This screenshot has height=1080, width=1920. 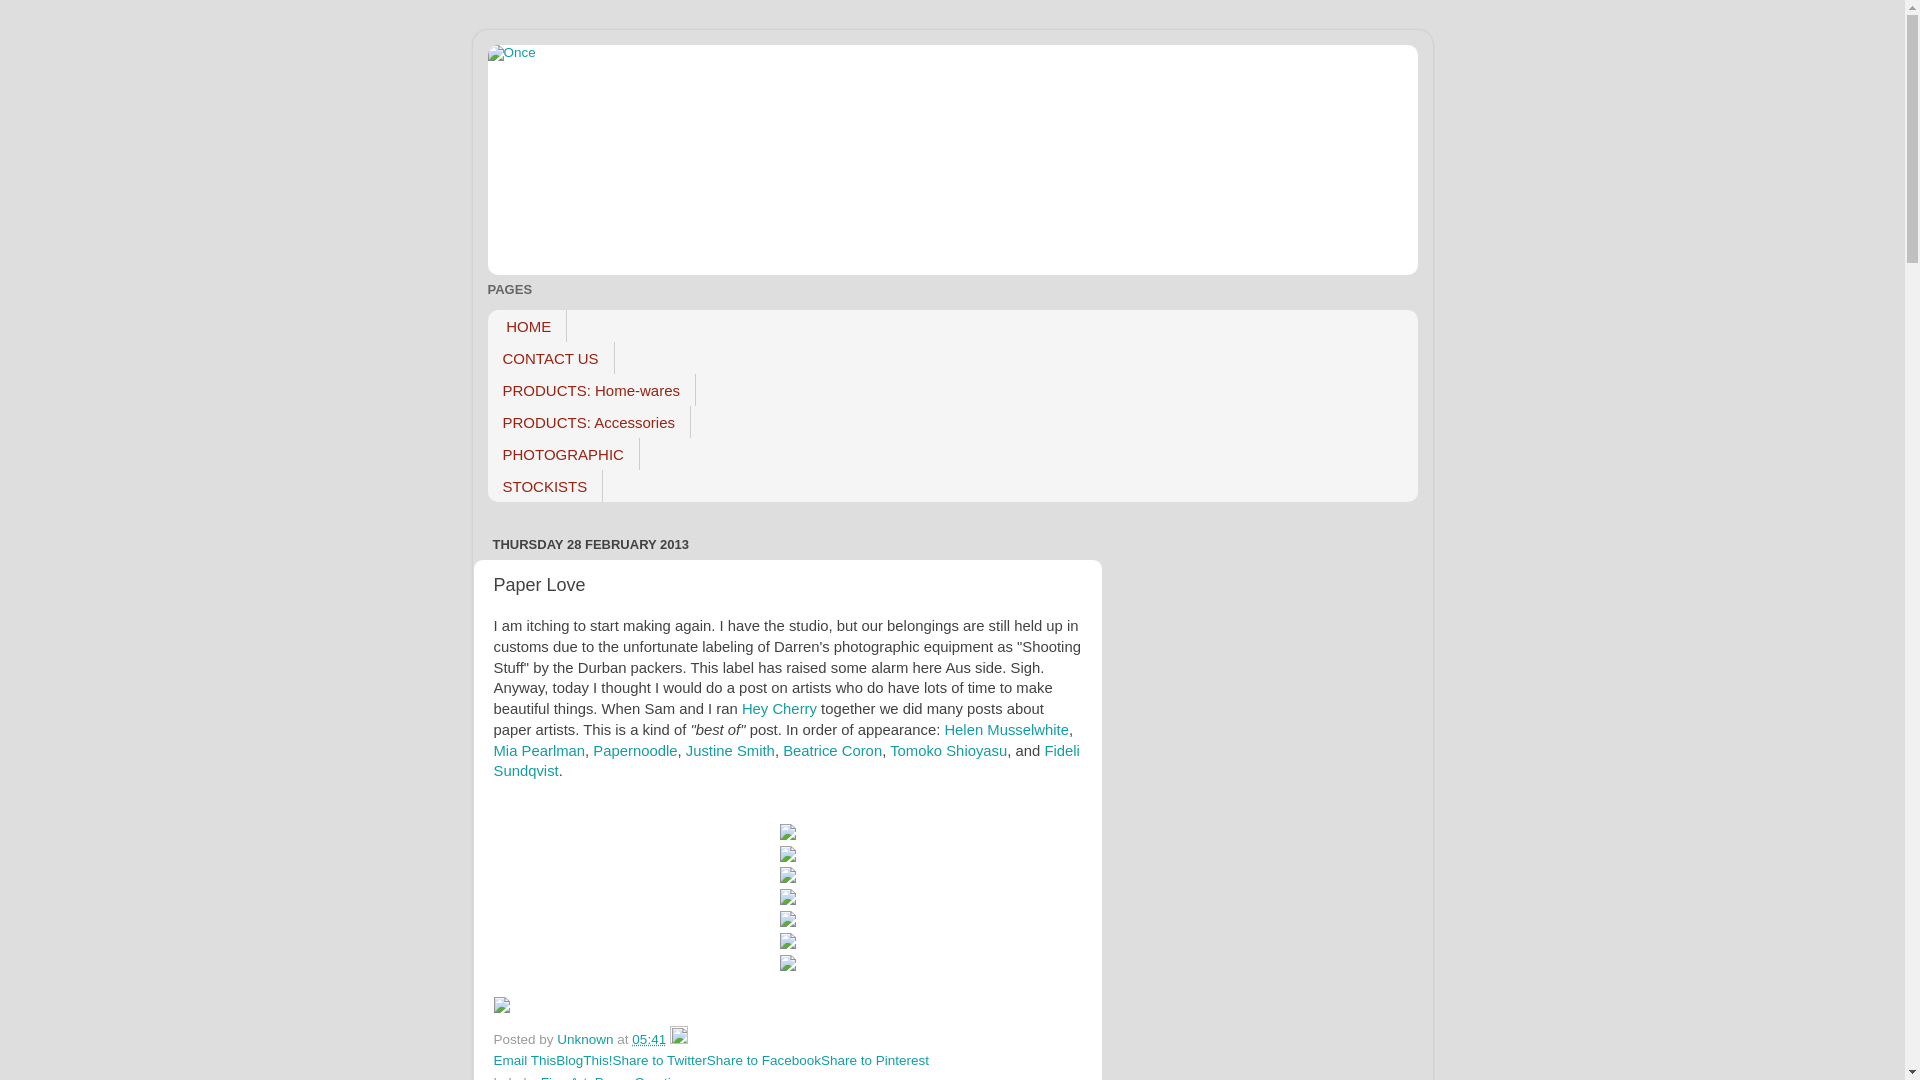 What do you see at coordinates (590, 422) in the screenshot?
I see `PRODUCTS: Accessories` at bounding box center [590, 422].